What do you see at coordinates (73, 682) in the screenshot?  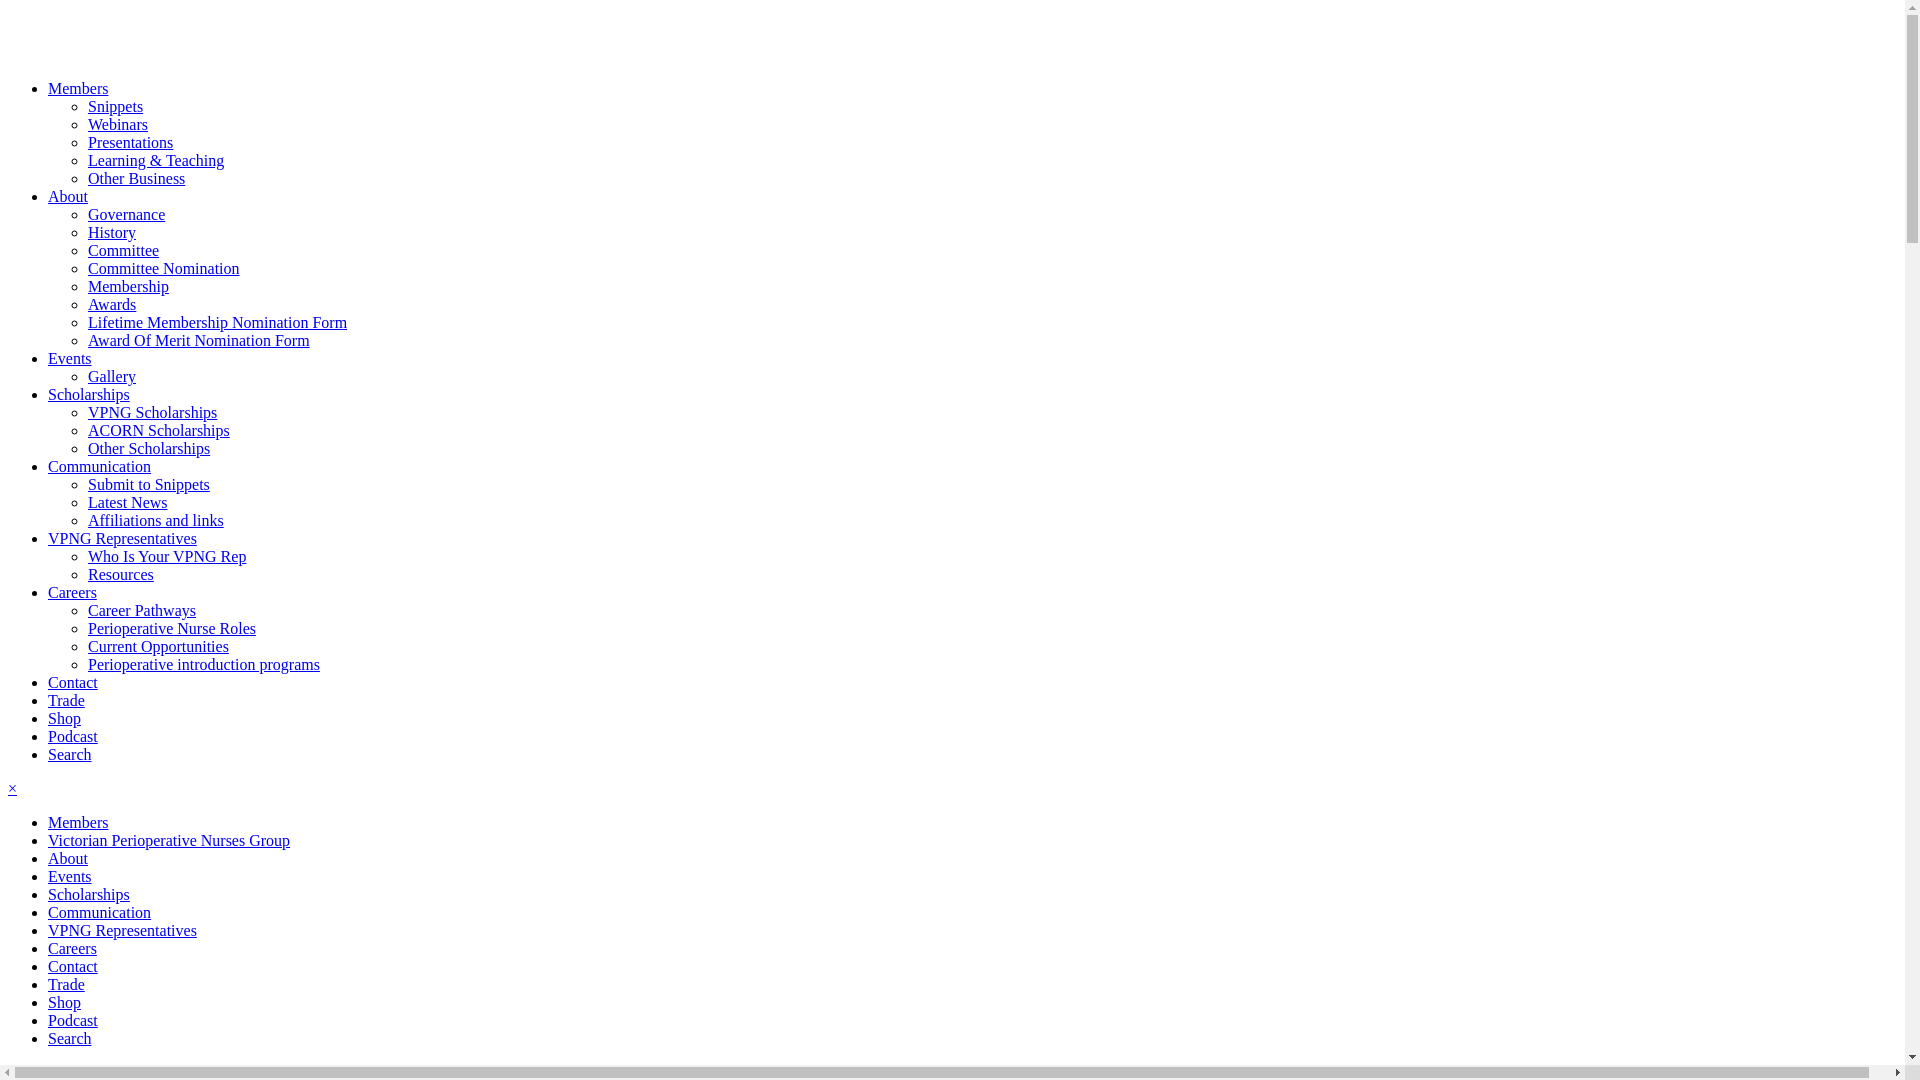 I see `Contact` at bounding box center [73, 682].